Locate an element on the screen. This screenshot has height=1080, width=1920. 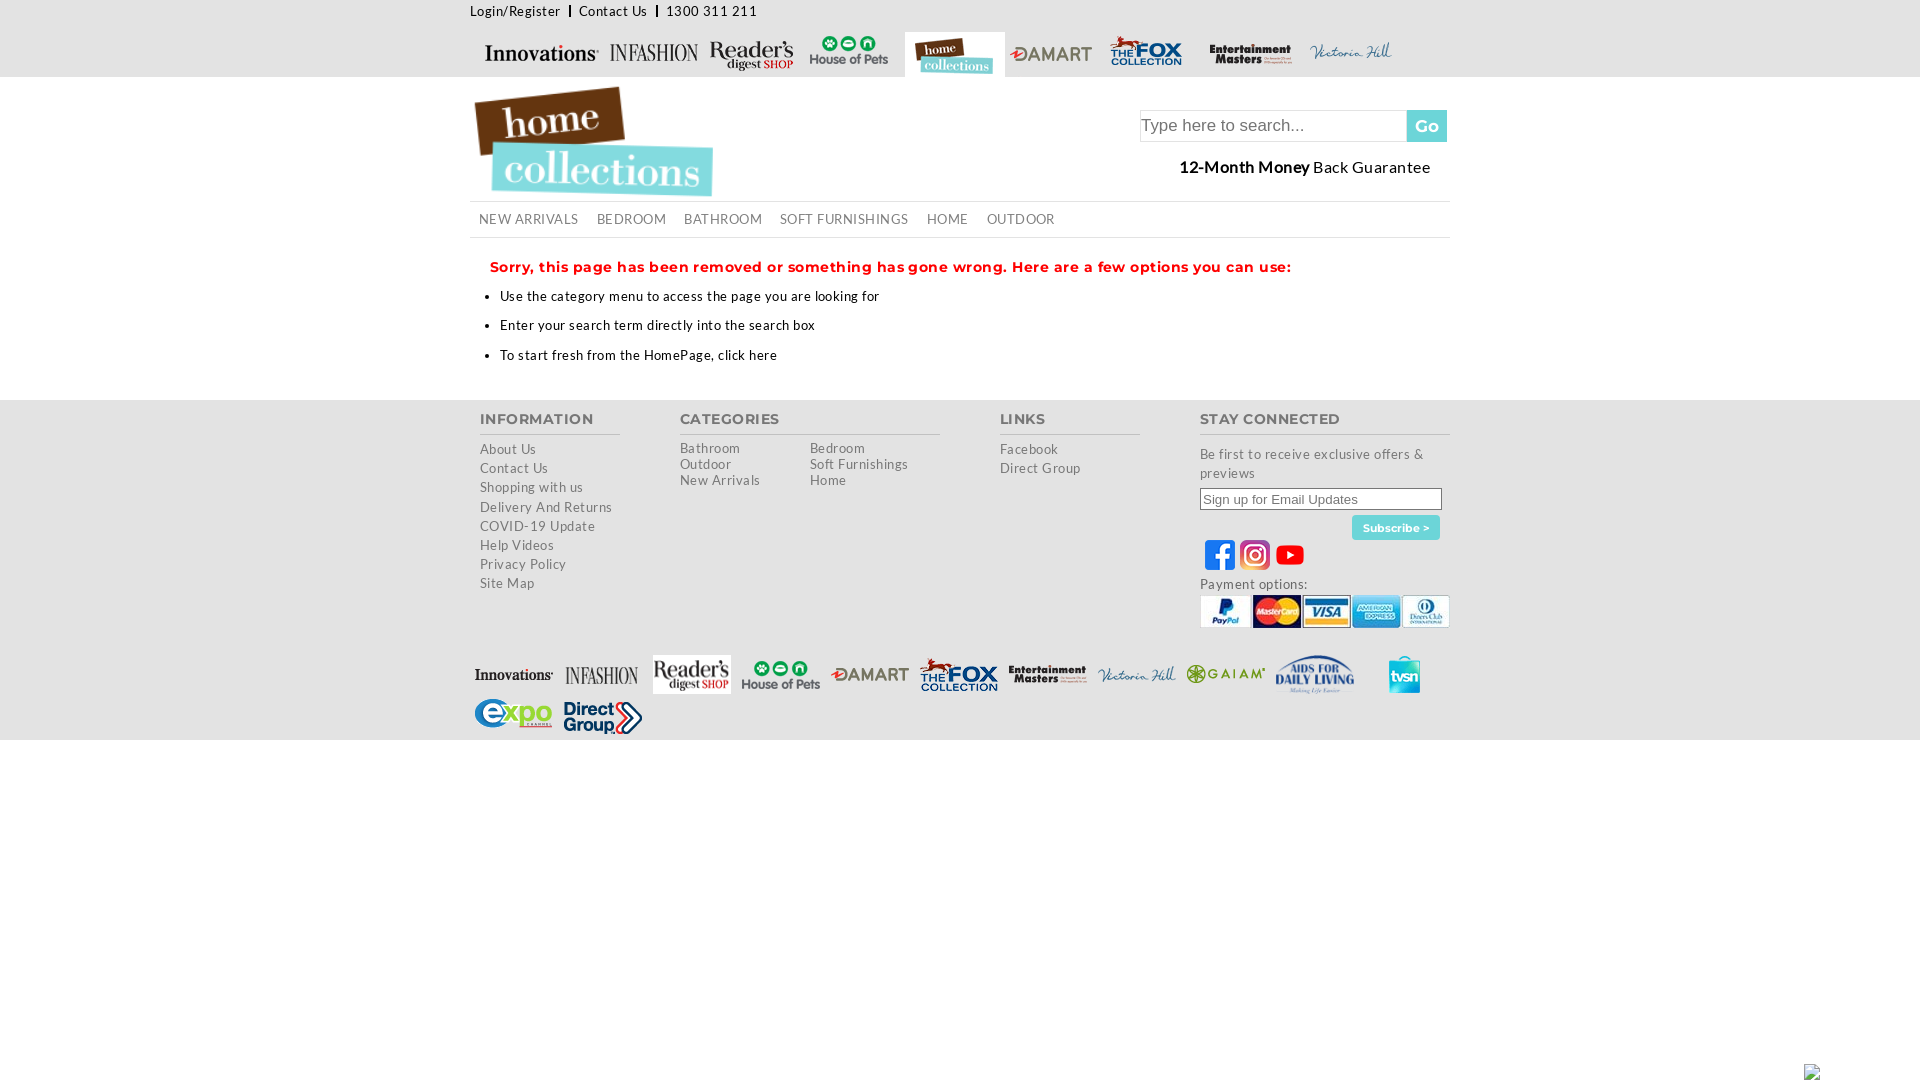
BATHROOM is located at coordinates (723, 220).